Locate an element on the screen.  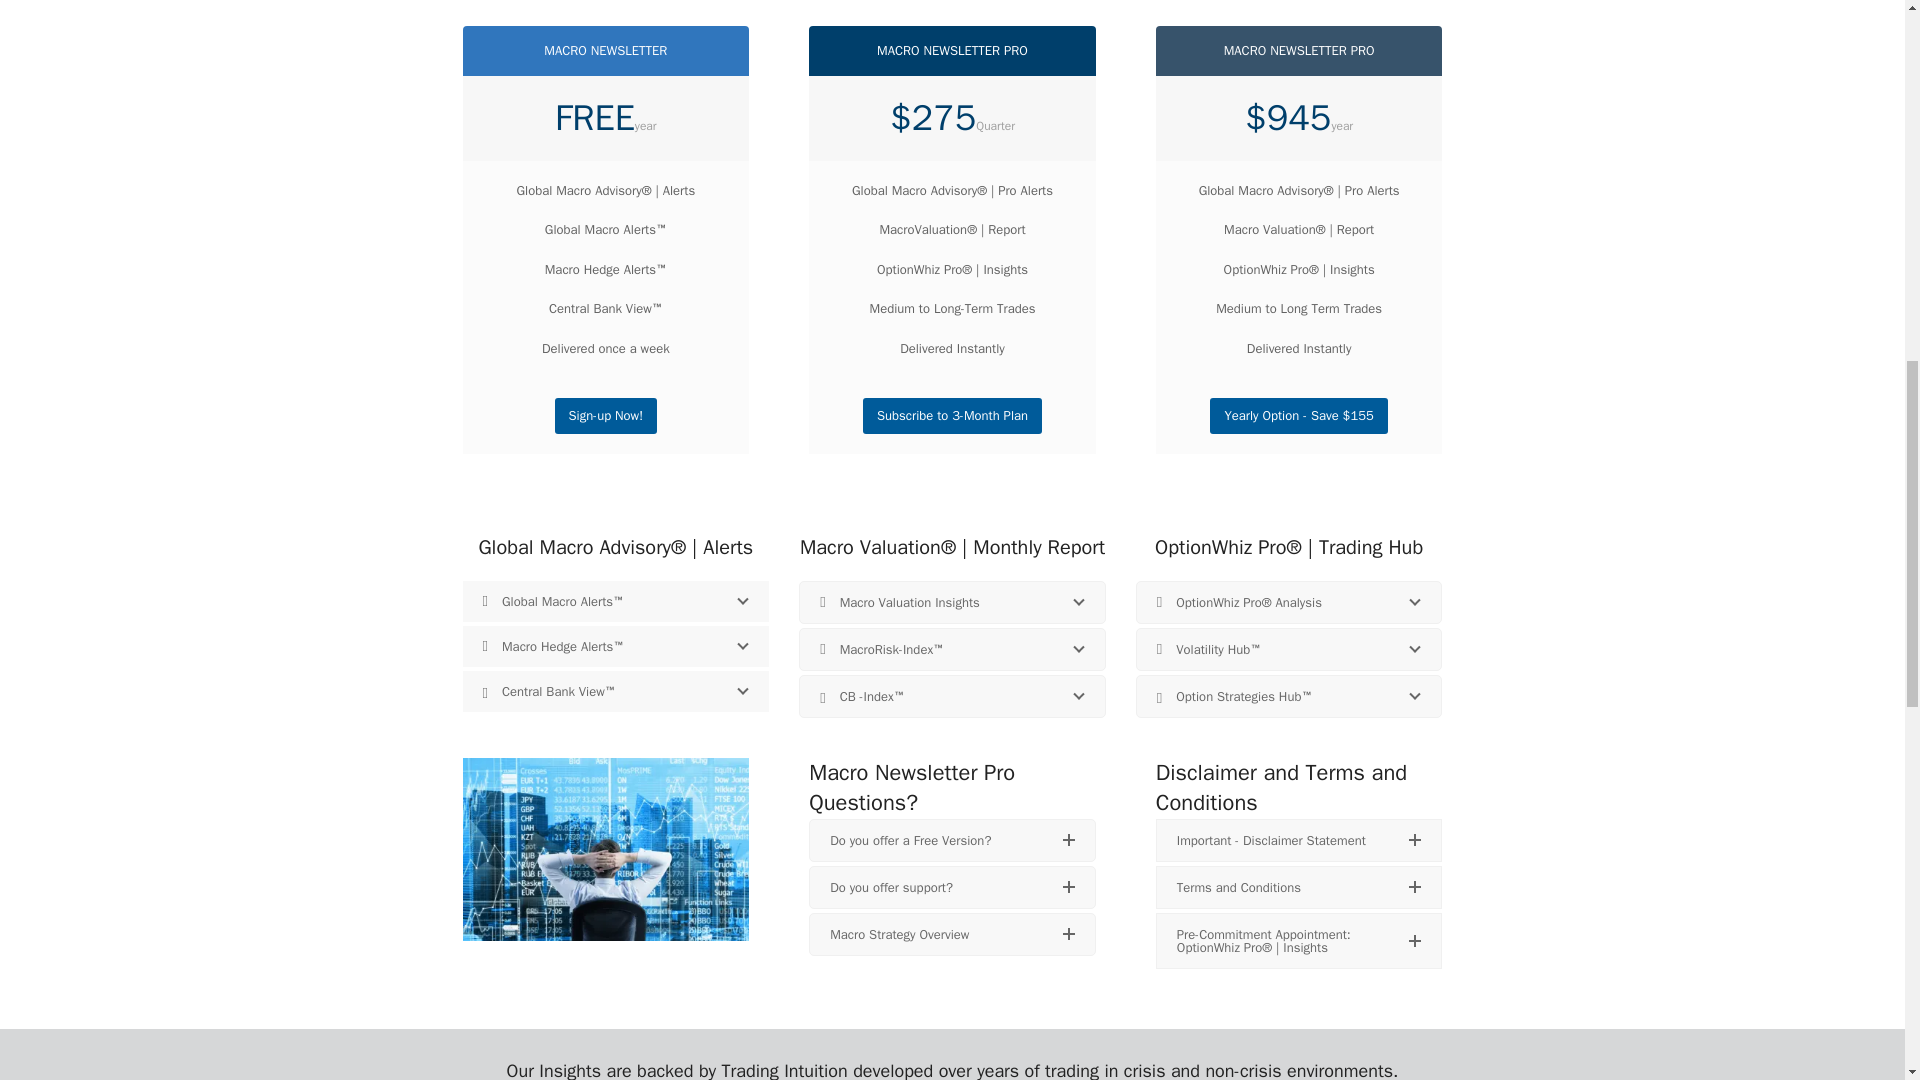
Sign-up Now! is located at coordinates (606, 416).